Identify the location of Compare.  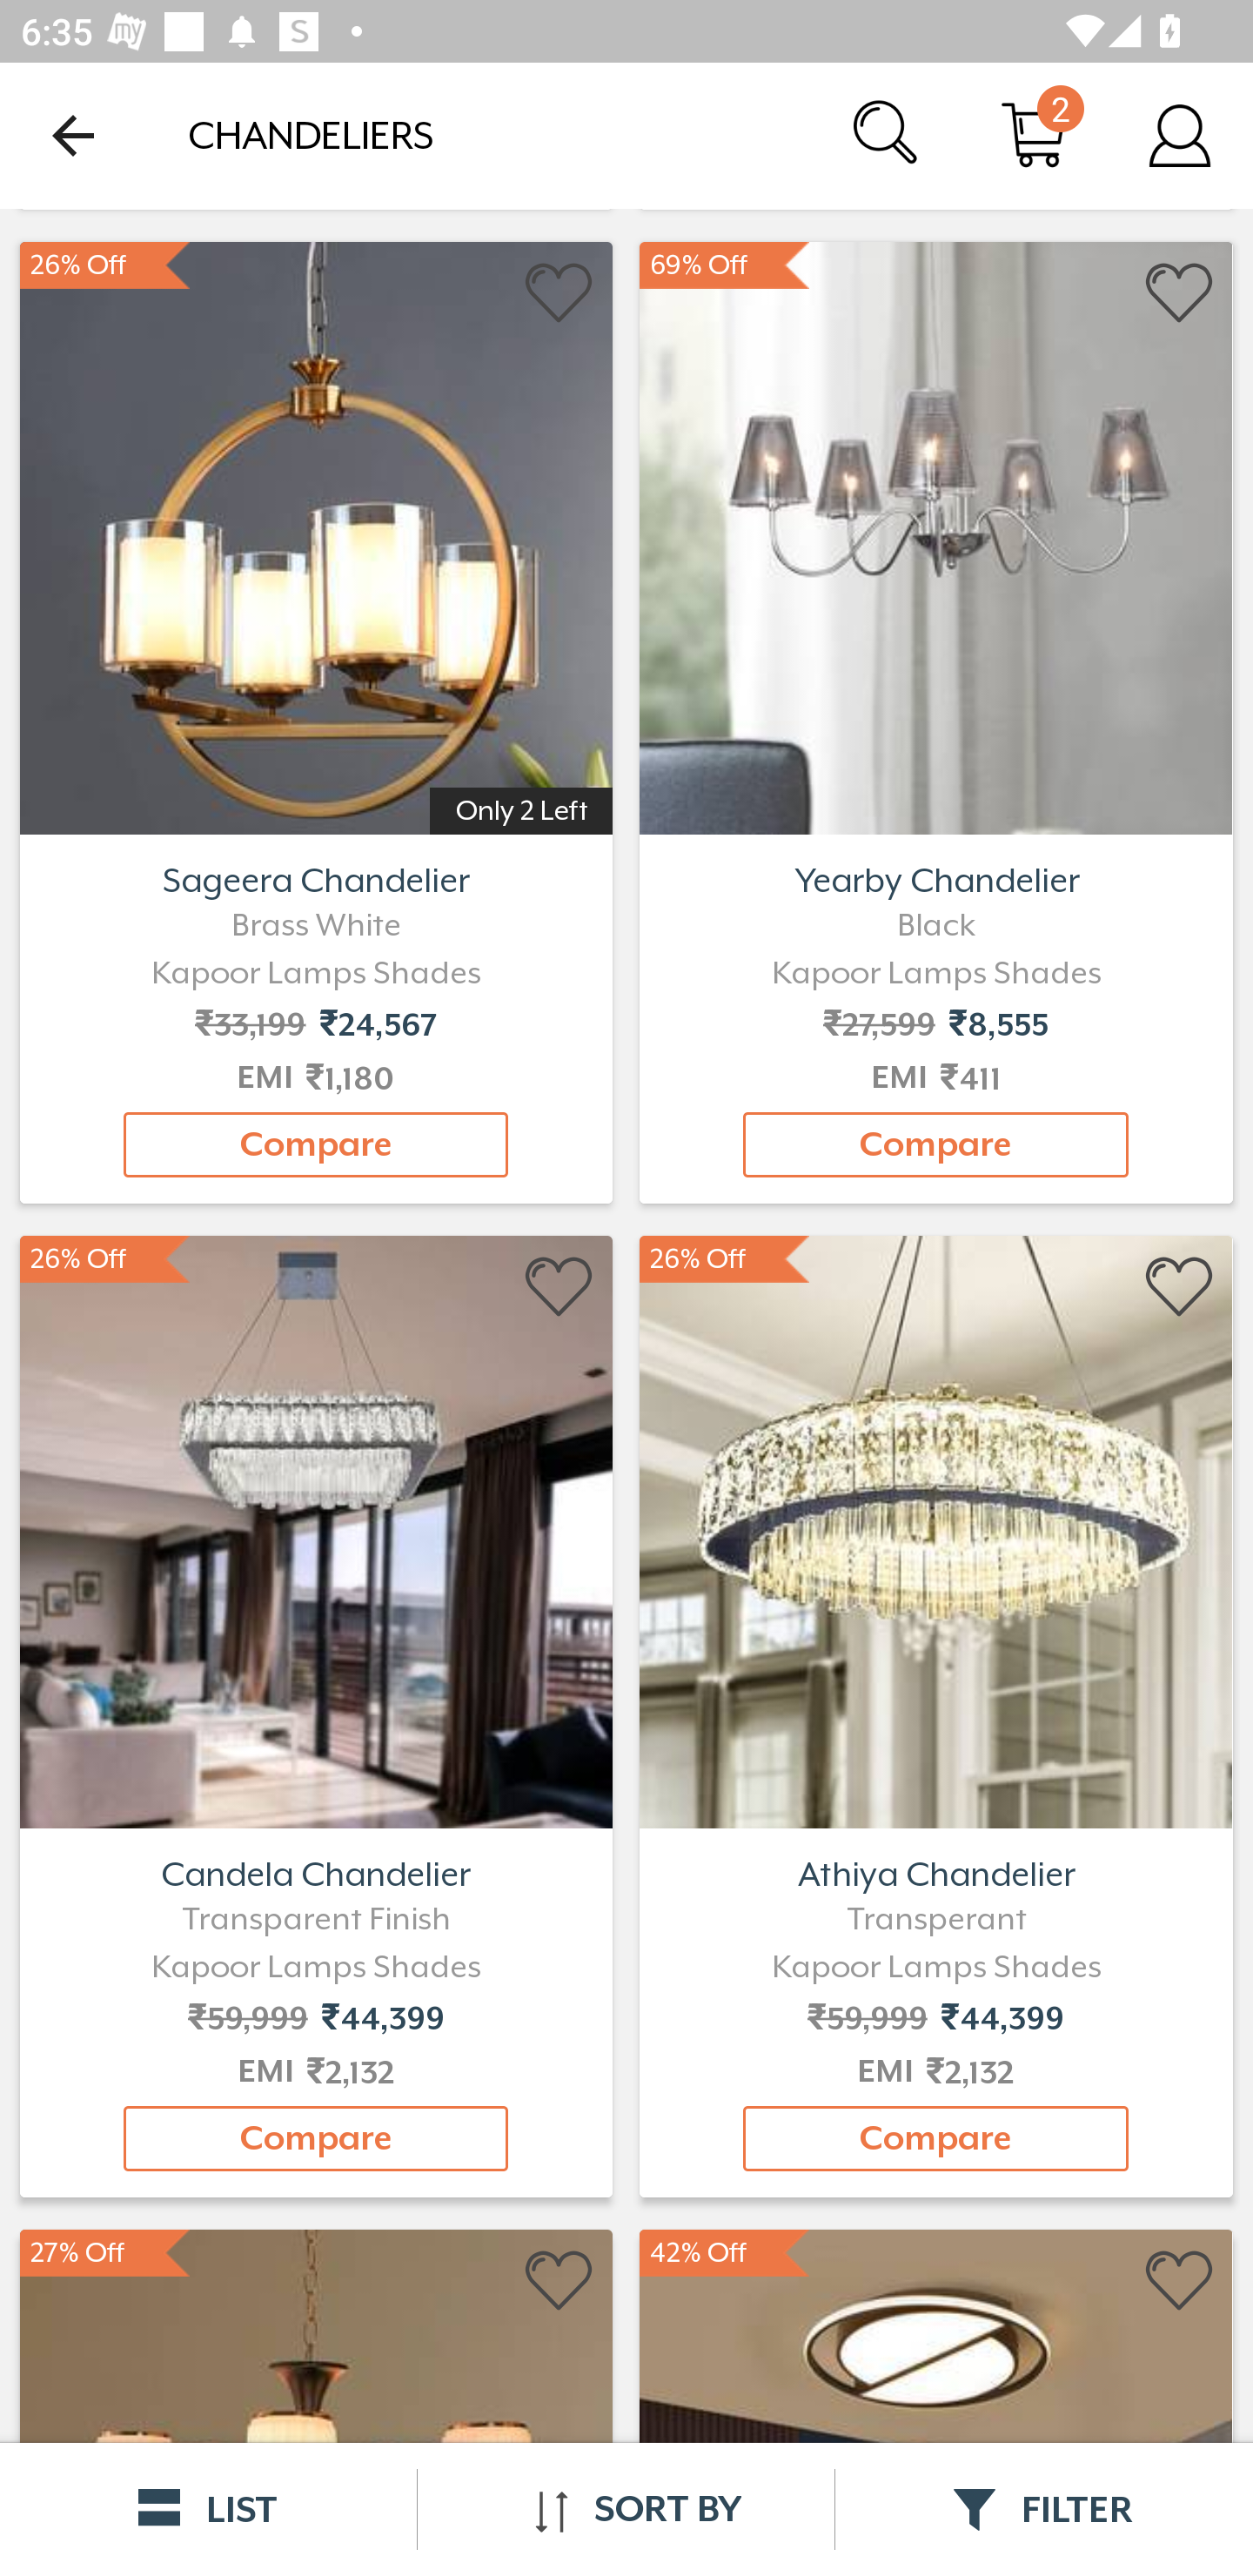
(935, 1144).